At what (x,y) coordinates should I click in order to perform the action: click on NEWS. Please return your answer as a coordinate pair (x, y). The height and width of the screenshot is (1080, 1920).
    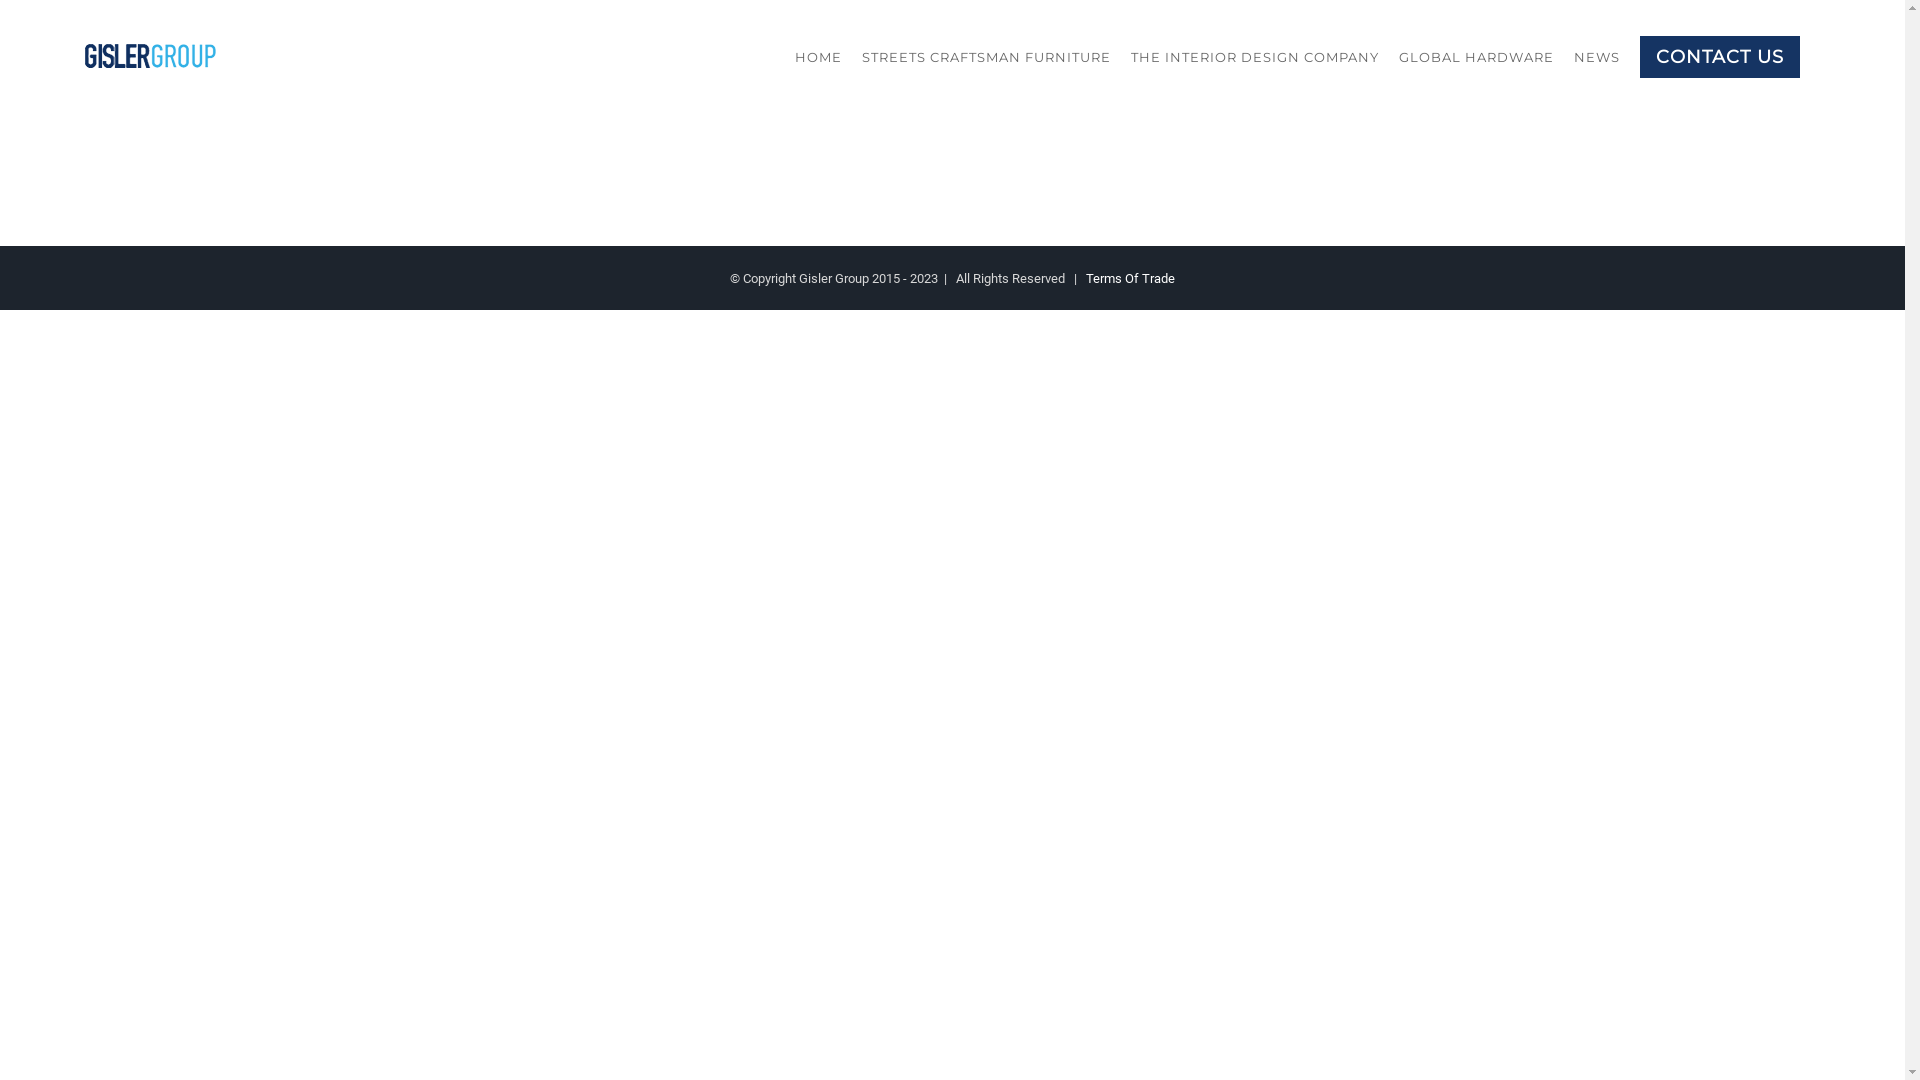
    Looking at the image, I should click on (1597, 57).